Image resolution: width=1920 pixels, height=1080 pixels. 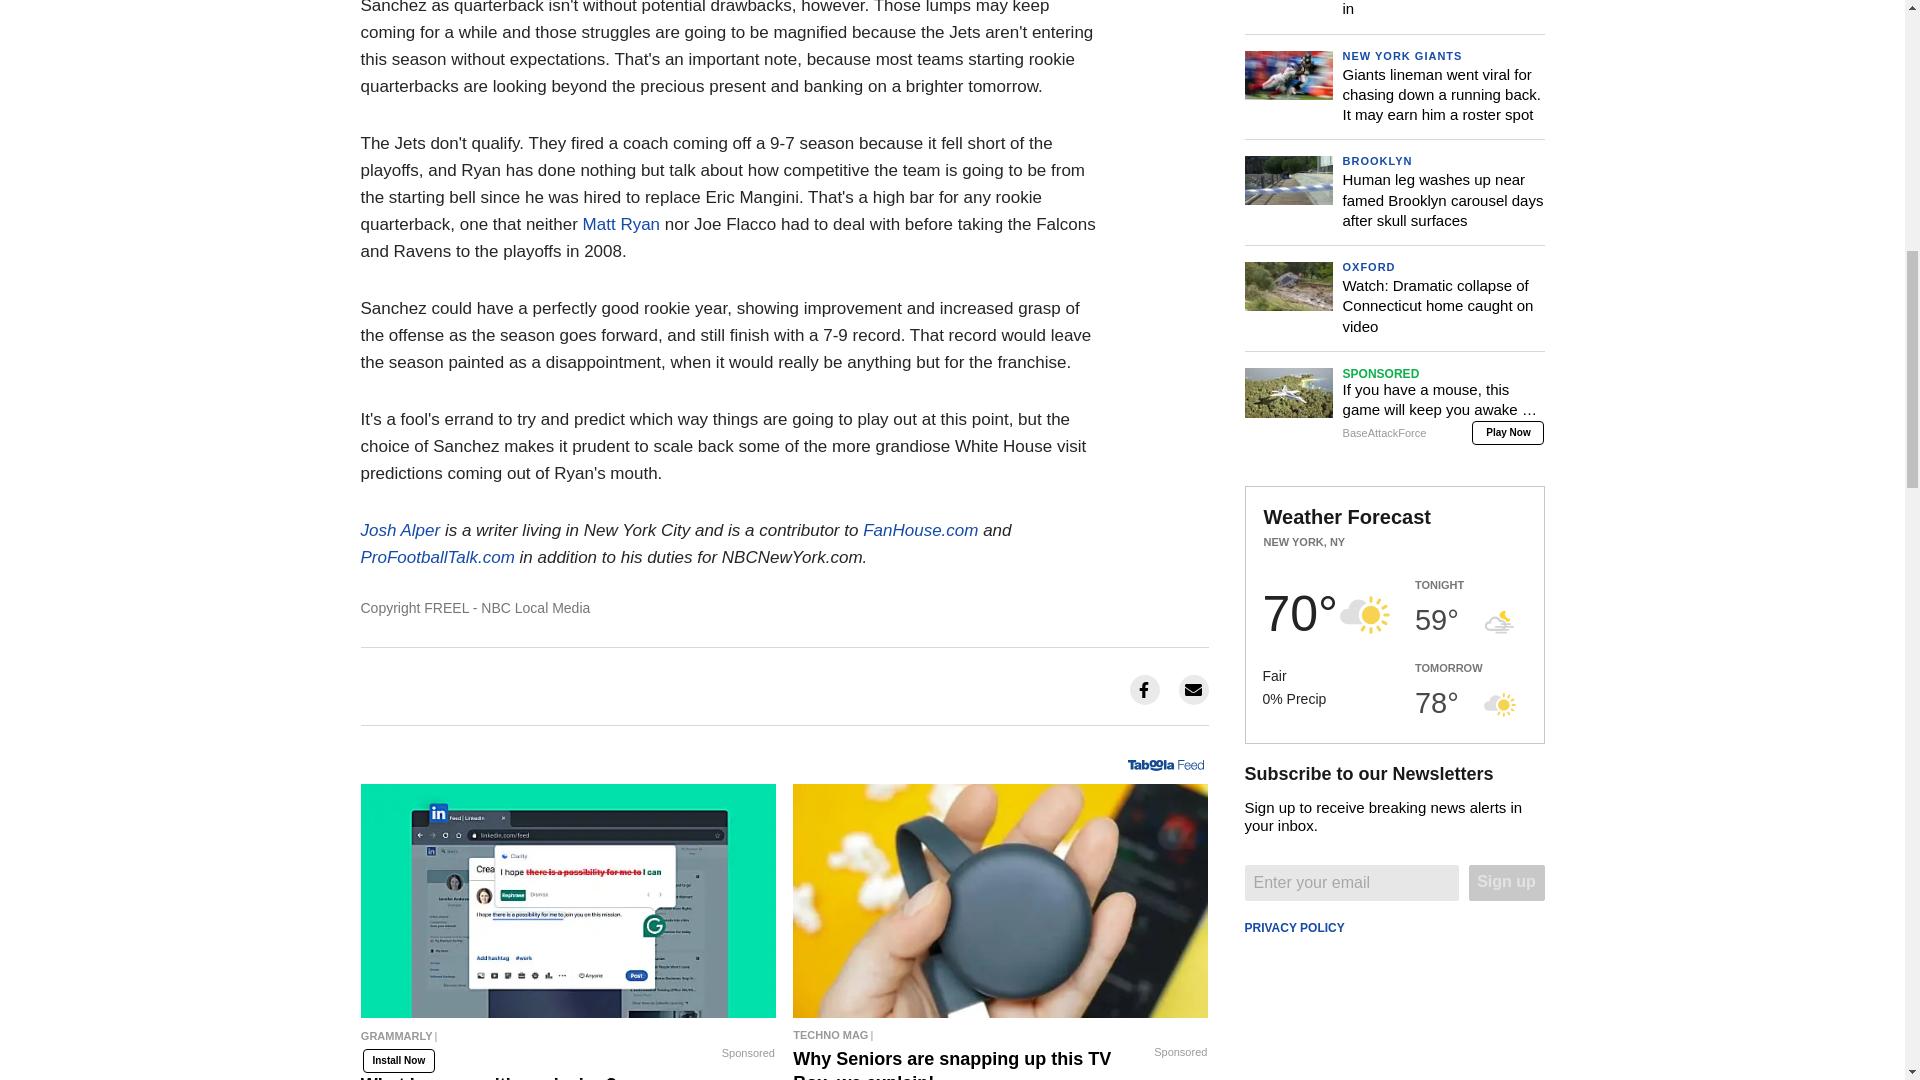 What do you see at coordinates (568, 1040) in the screenshot?
I see `What is your writing missing?` at bounding box center [568, 1040].